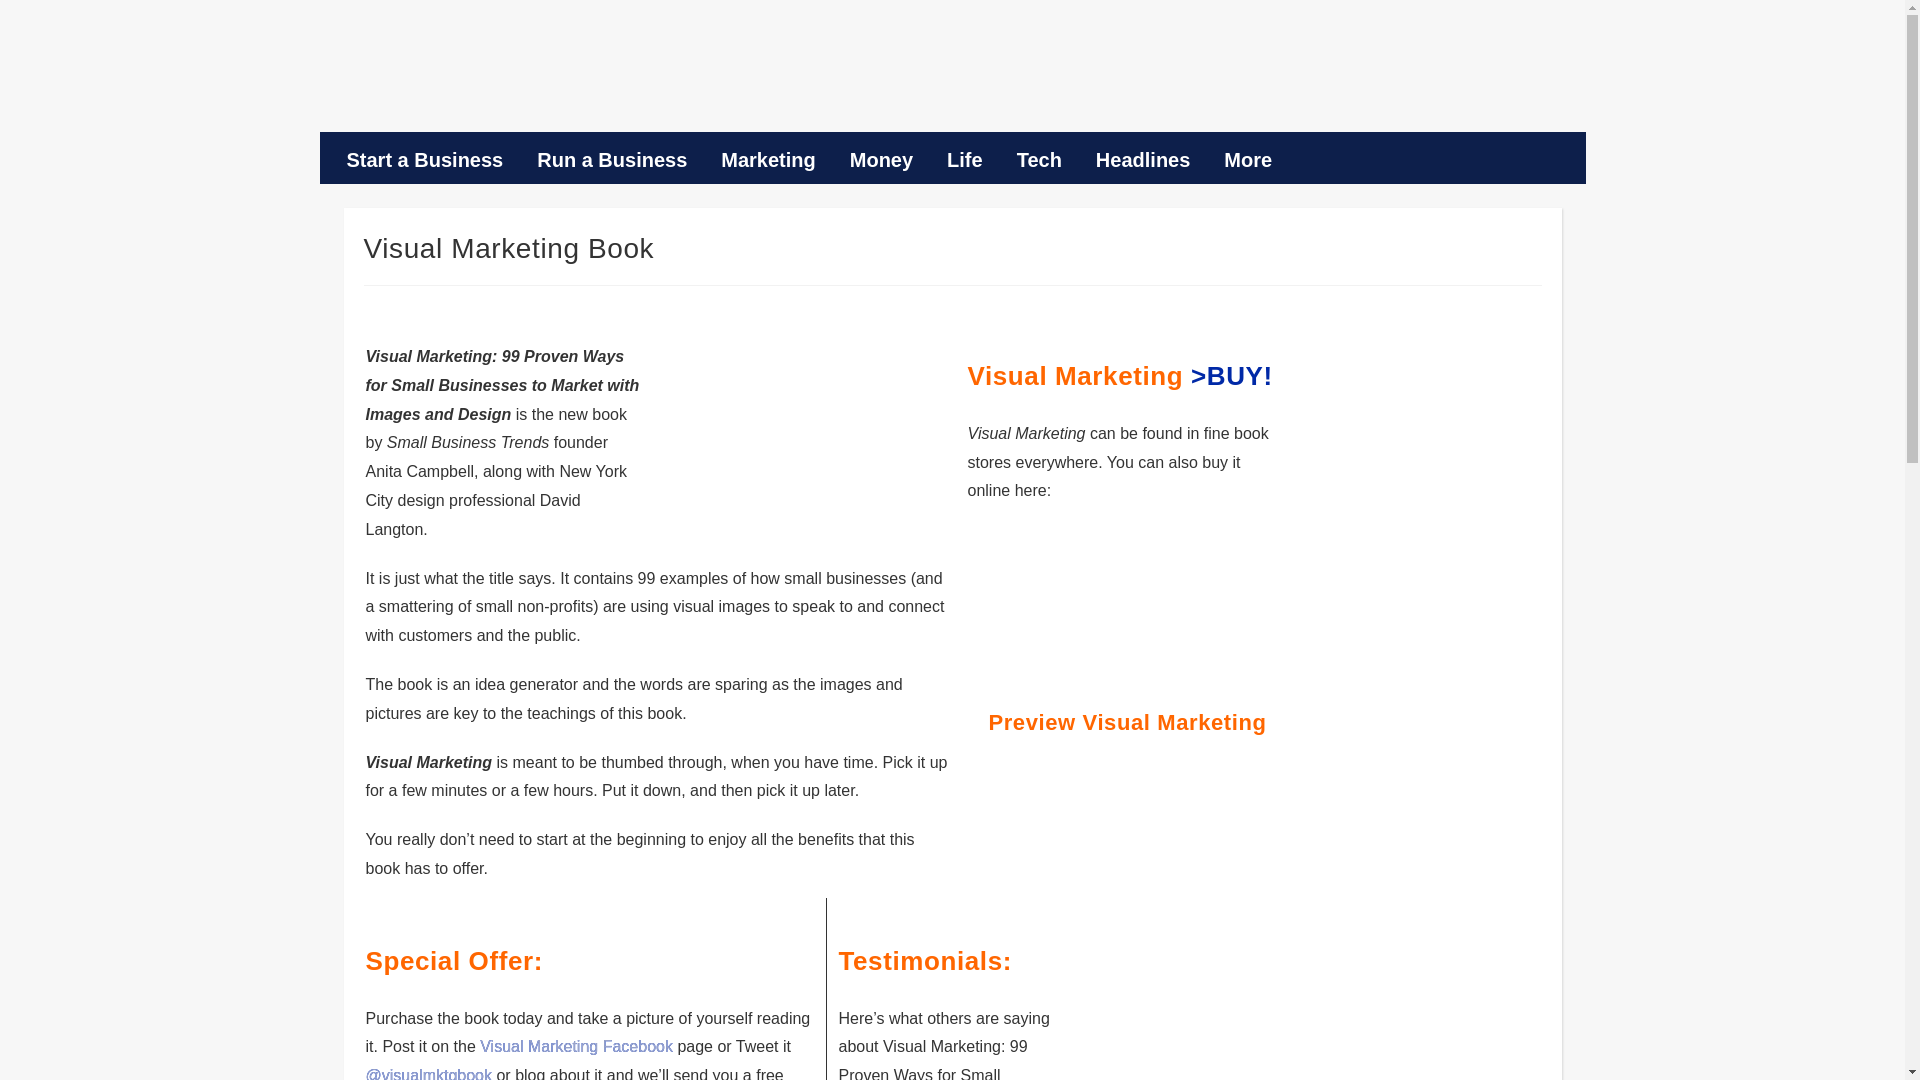  I want to click on Start a Business, so click(425, 160).